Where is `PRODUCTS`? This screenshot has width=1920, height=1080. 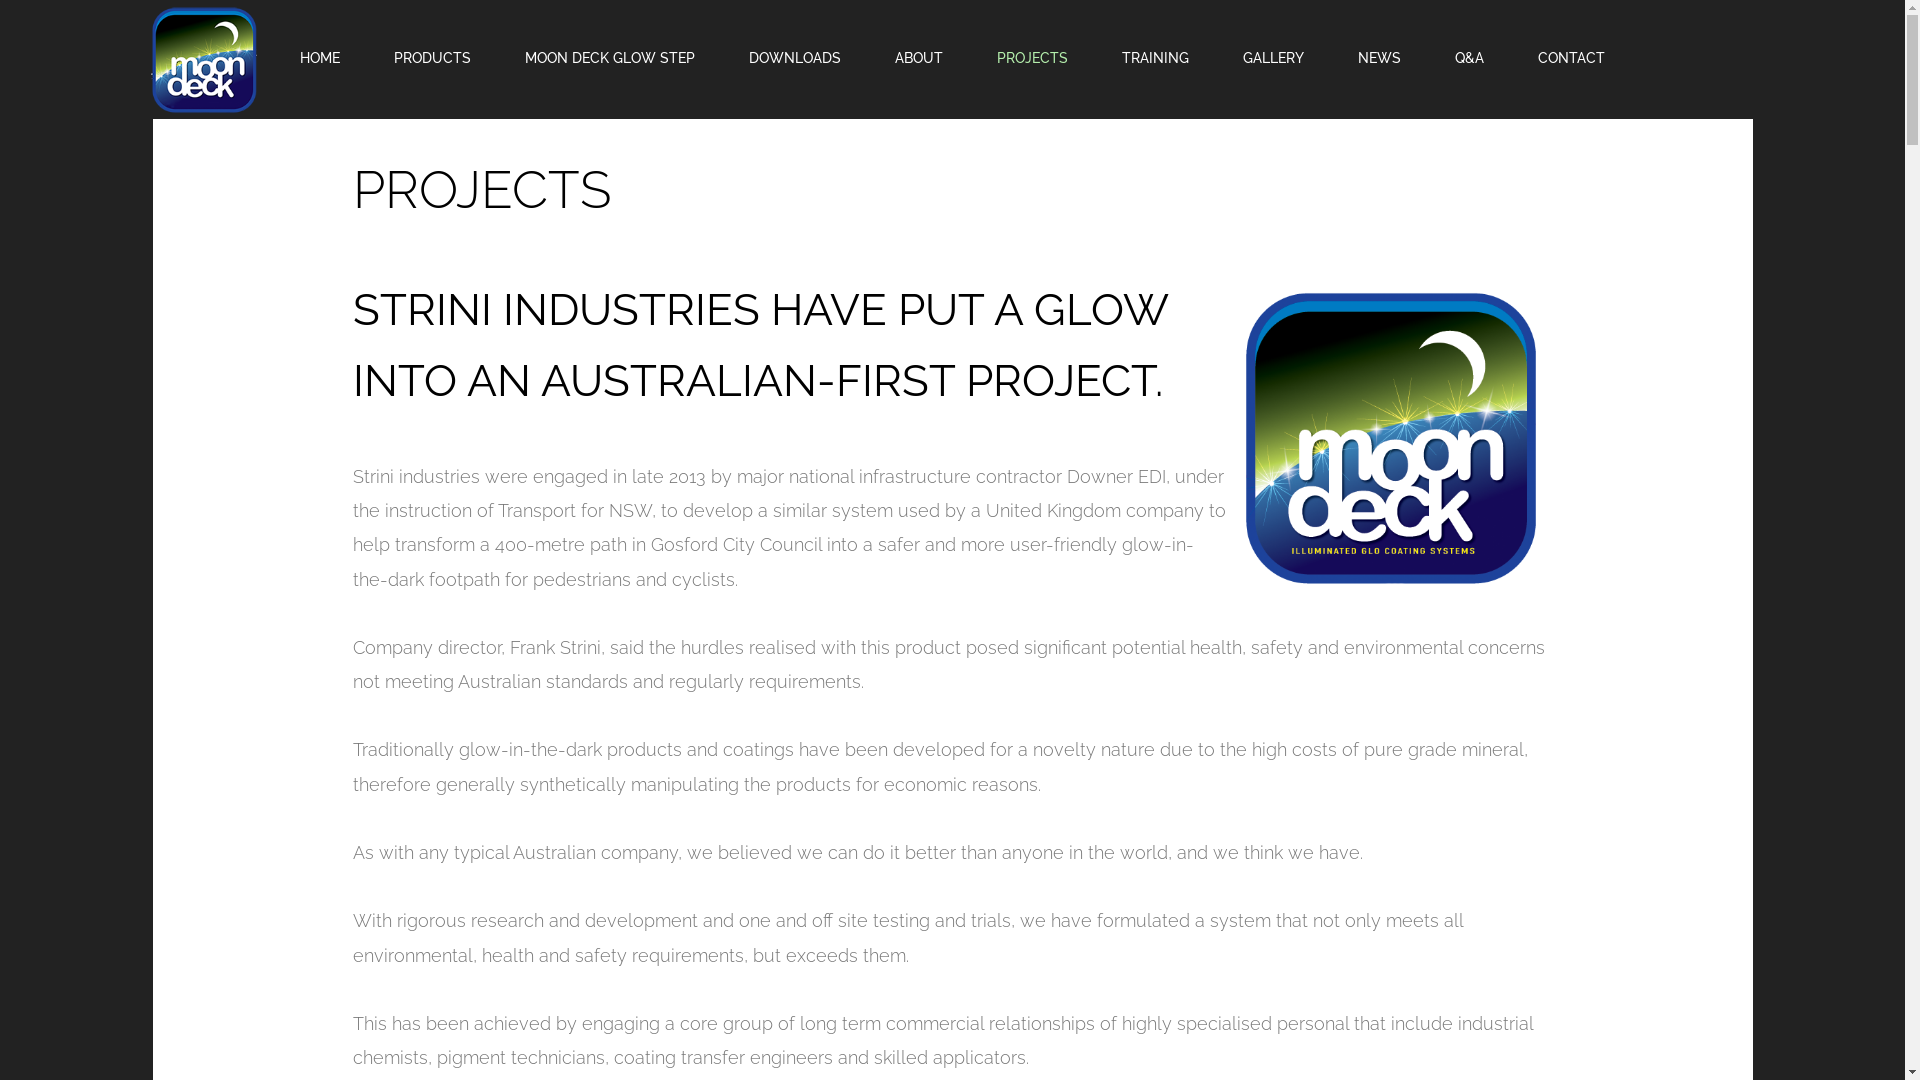 PRODUCTS is located at coordinates (432, 58).